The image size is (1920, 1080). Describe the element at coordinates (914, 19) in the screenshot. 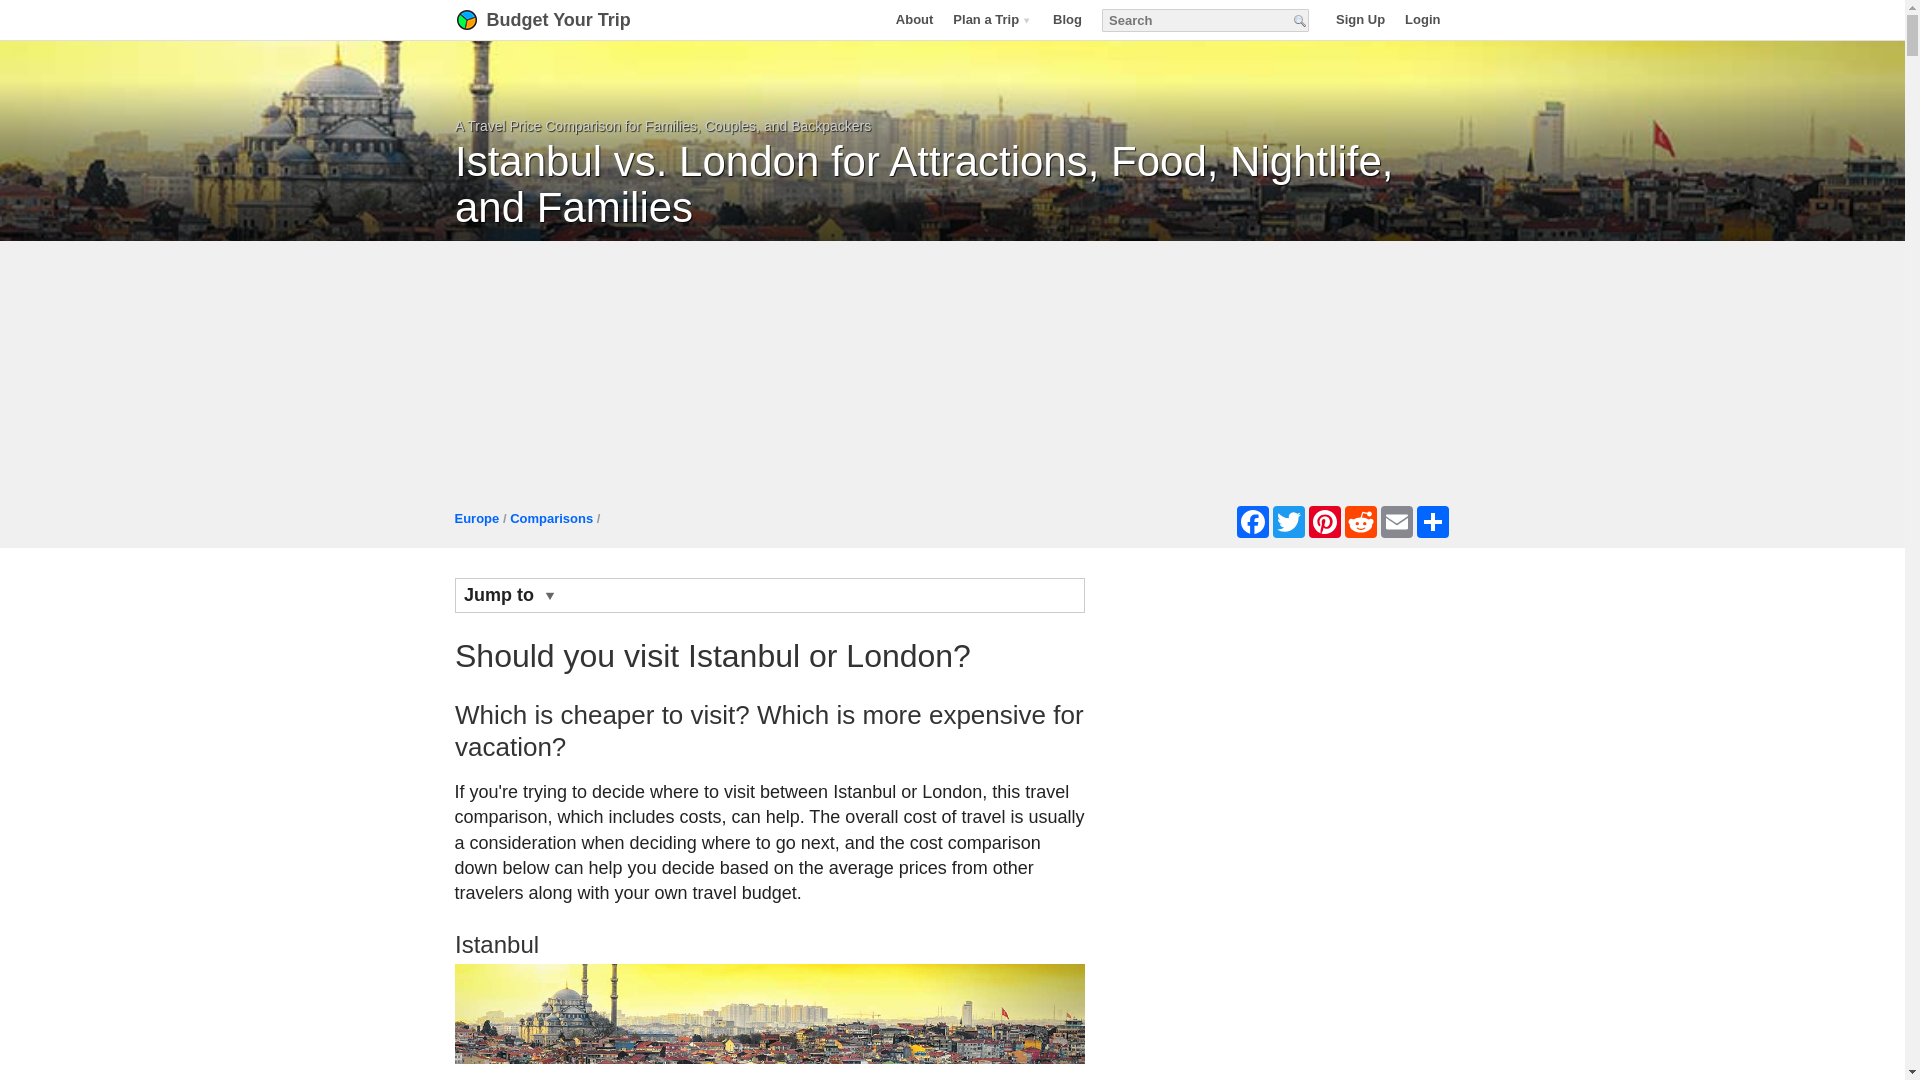

I see `About` at that location.